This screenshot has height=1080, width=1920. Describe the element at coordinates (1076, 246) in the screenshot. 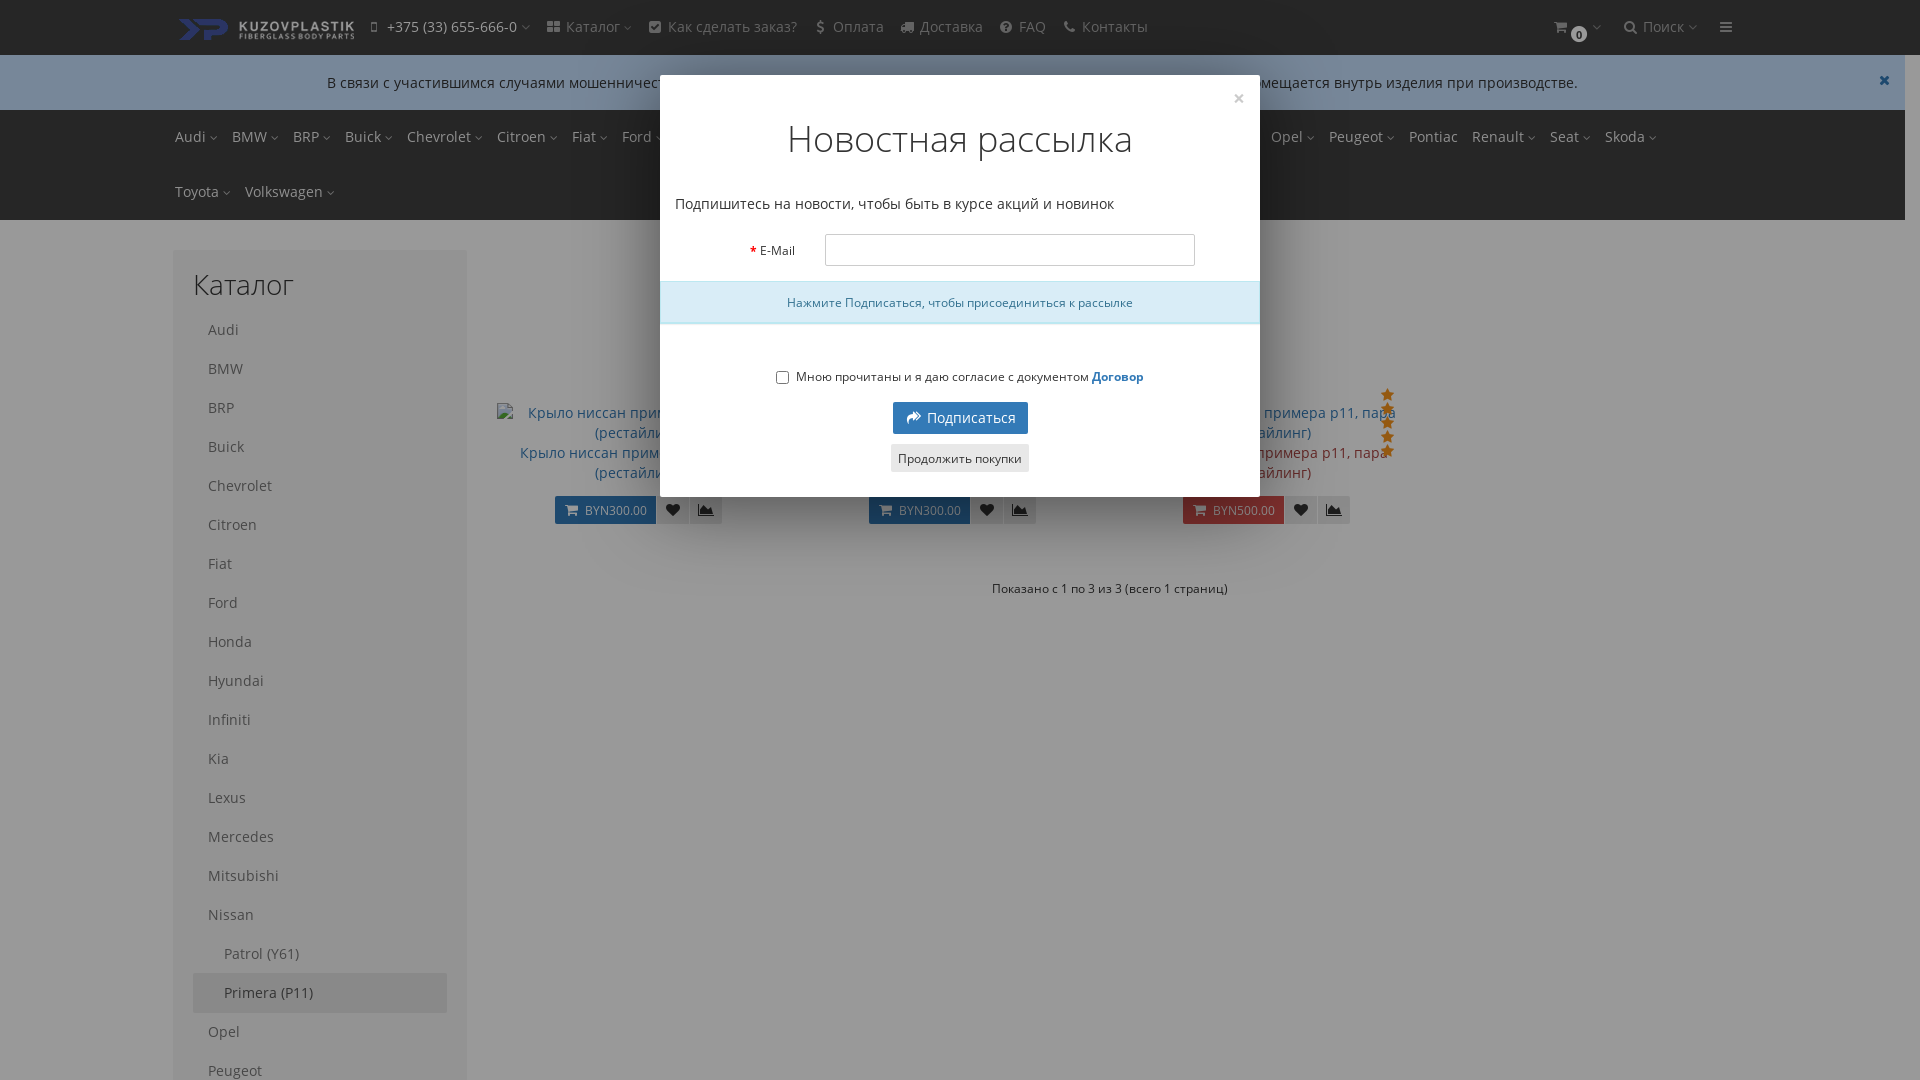

I see `Nissan` at that location.